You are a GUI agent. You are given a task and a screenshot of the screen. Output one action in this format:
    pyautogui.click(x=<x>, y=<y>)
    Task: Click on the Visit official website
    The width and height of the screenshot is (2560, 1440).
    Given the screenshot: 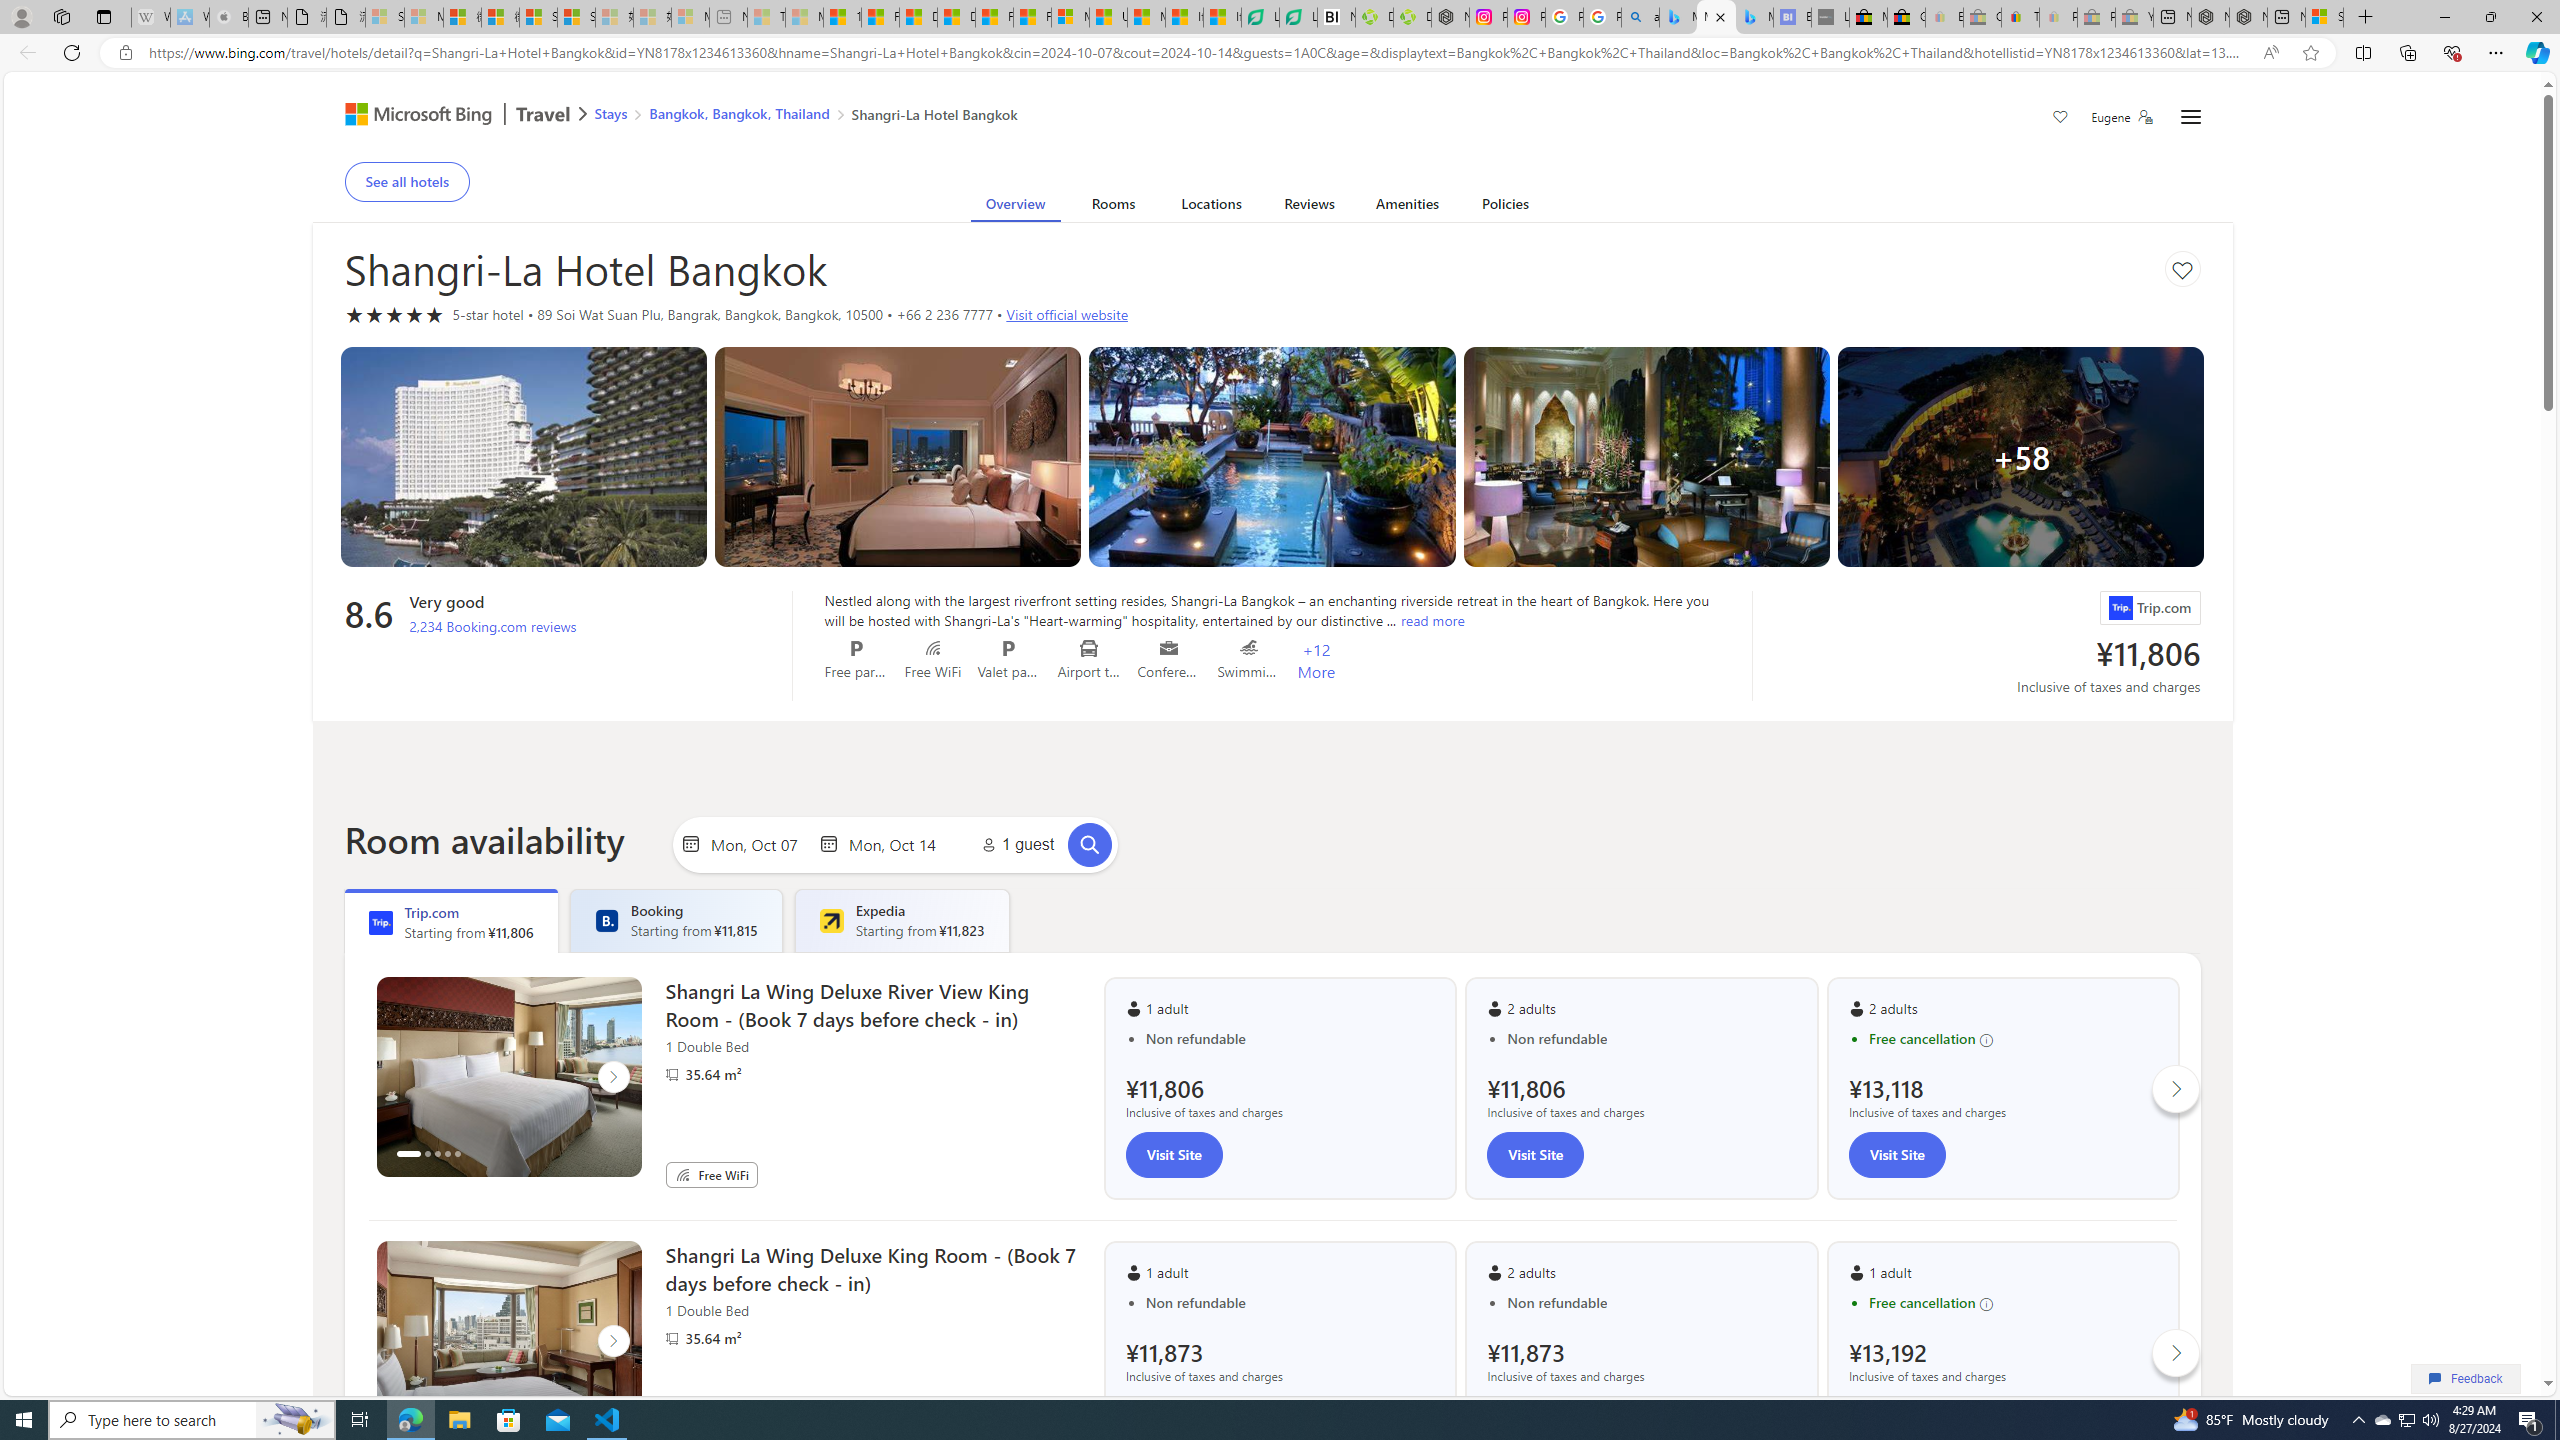 What is the action you would take?
    pyautogui.click(x=1067, y=314)
    